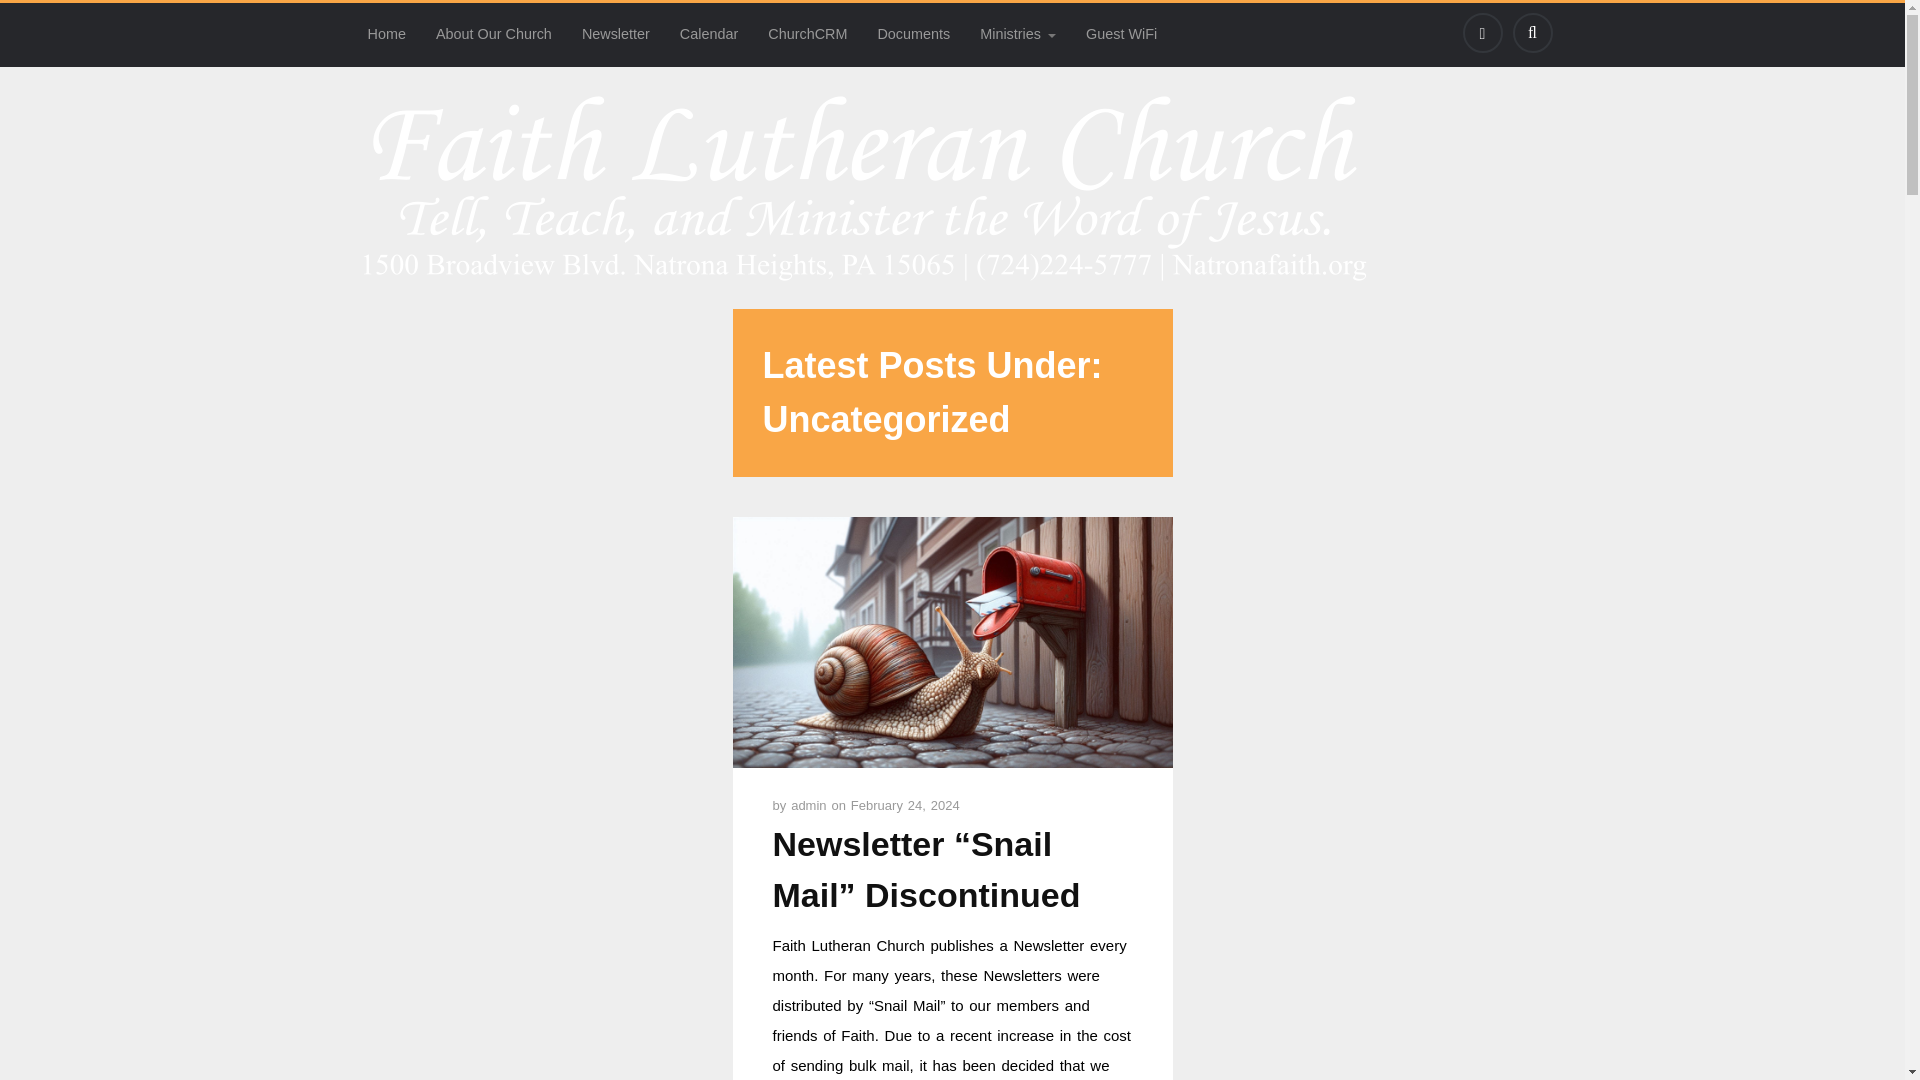  Describe the element at coordinates (811, 806) in the screenshot. I see `admin` at that location.